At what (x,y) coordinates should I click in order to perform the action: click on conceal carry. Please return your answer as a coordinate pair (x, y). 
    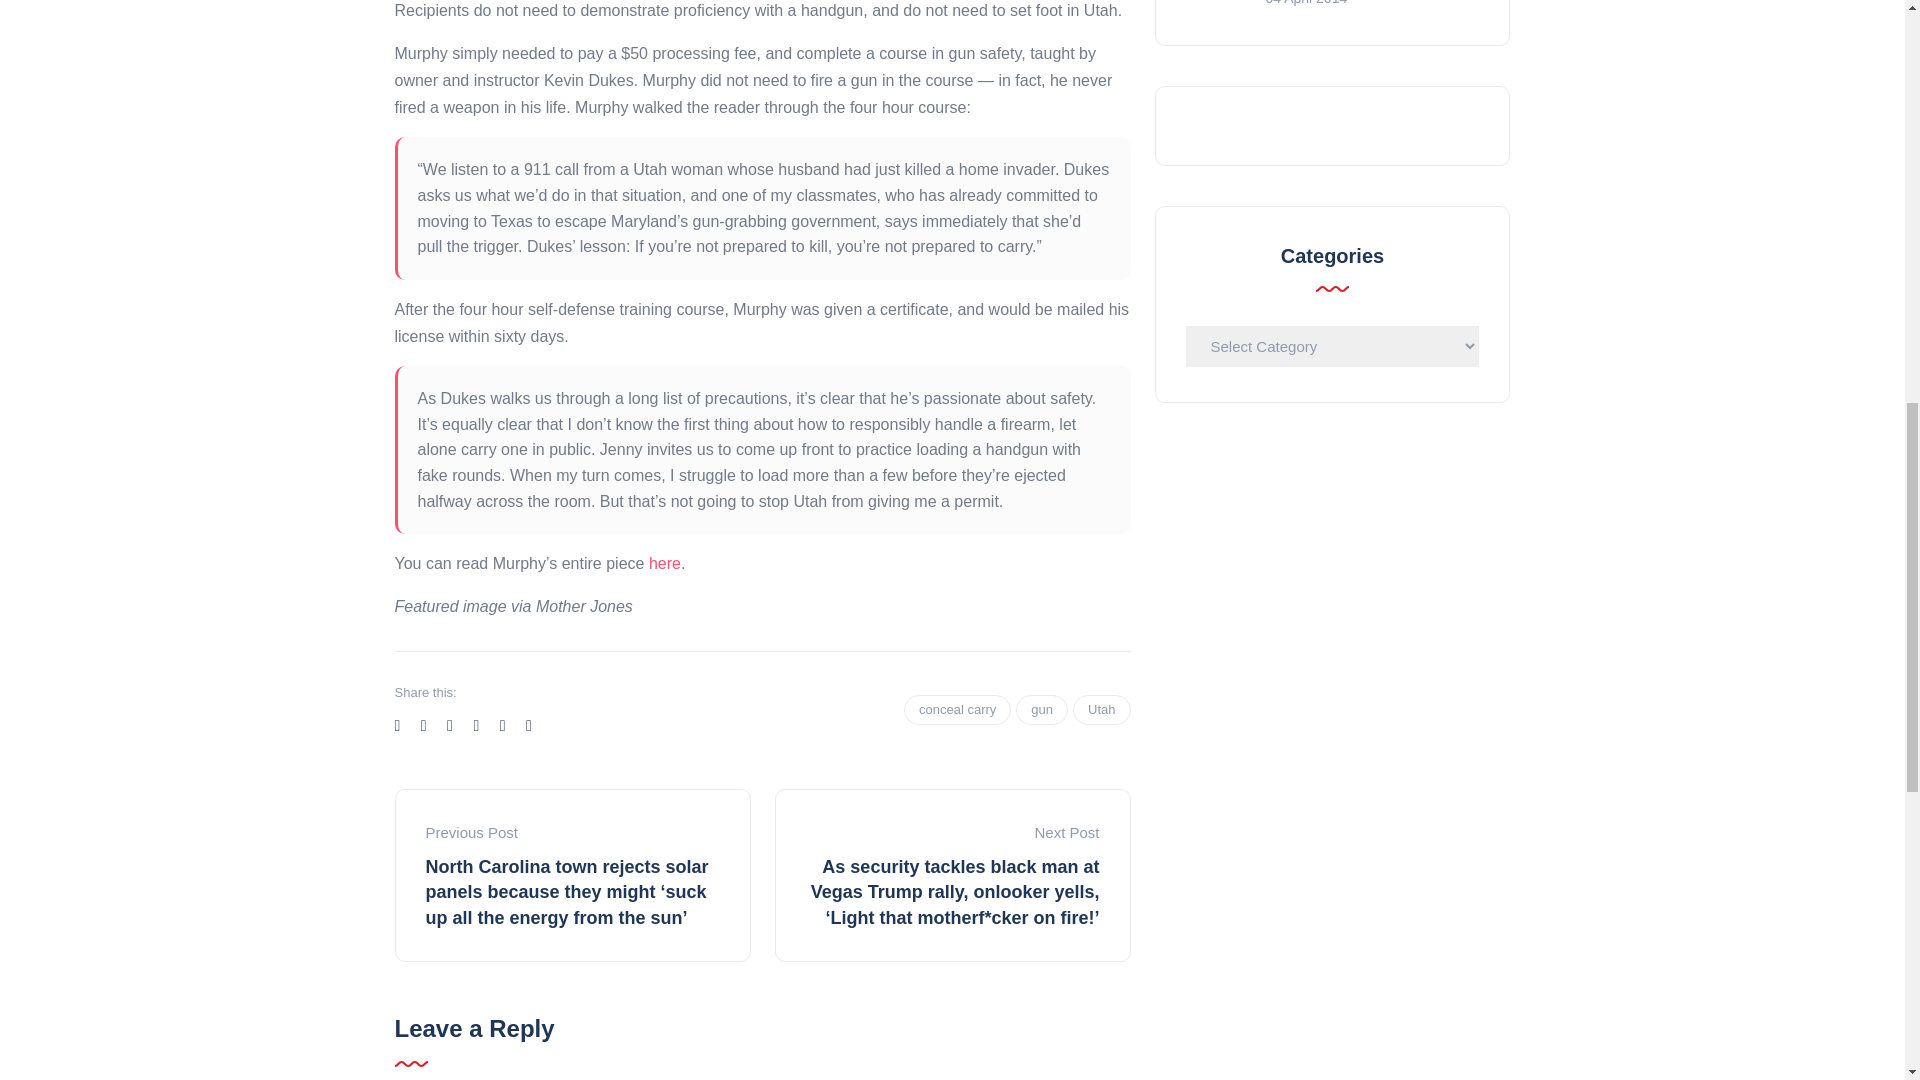
    Looking at the image, I should click on (958, 710).